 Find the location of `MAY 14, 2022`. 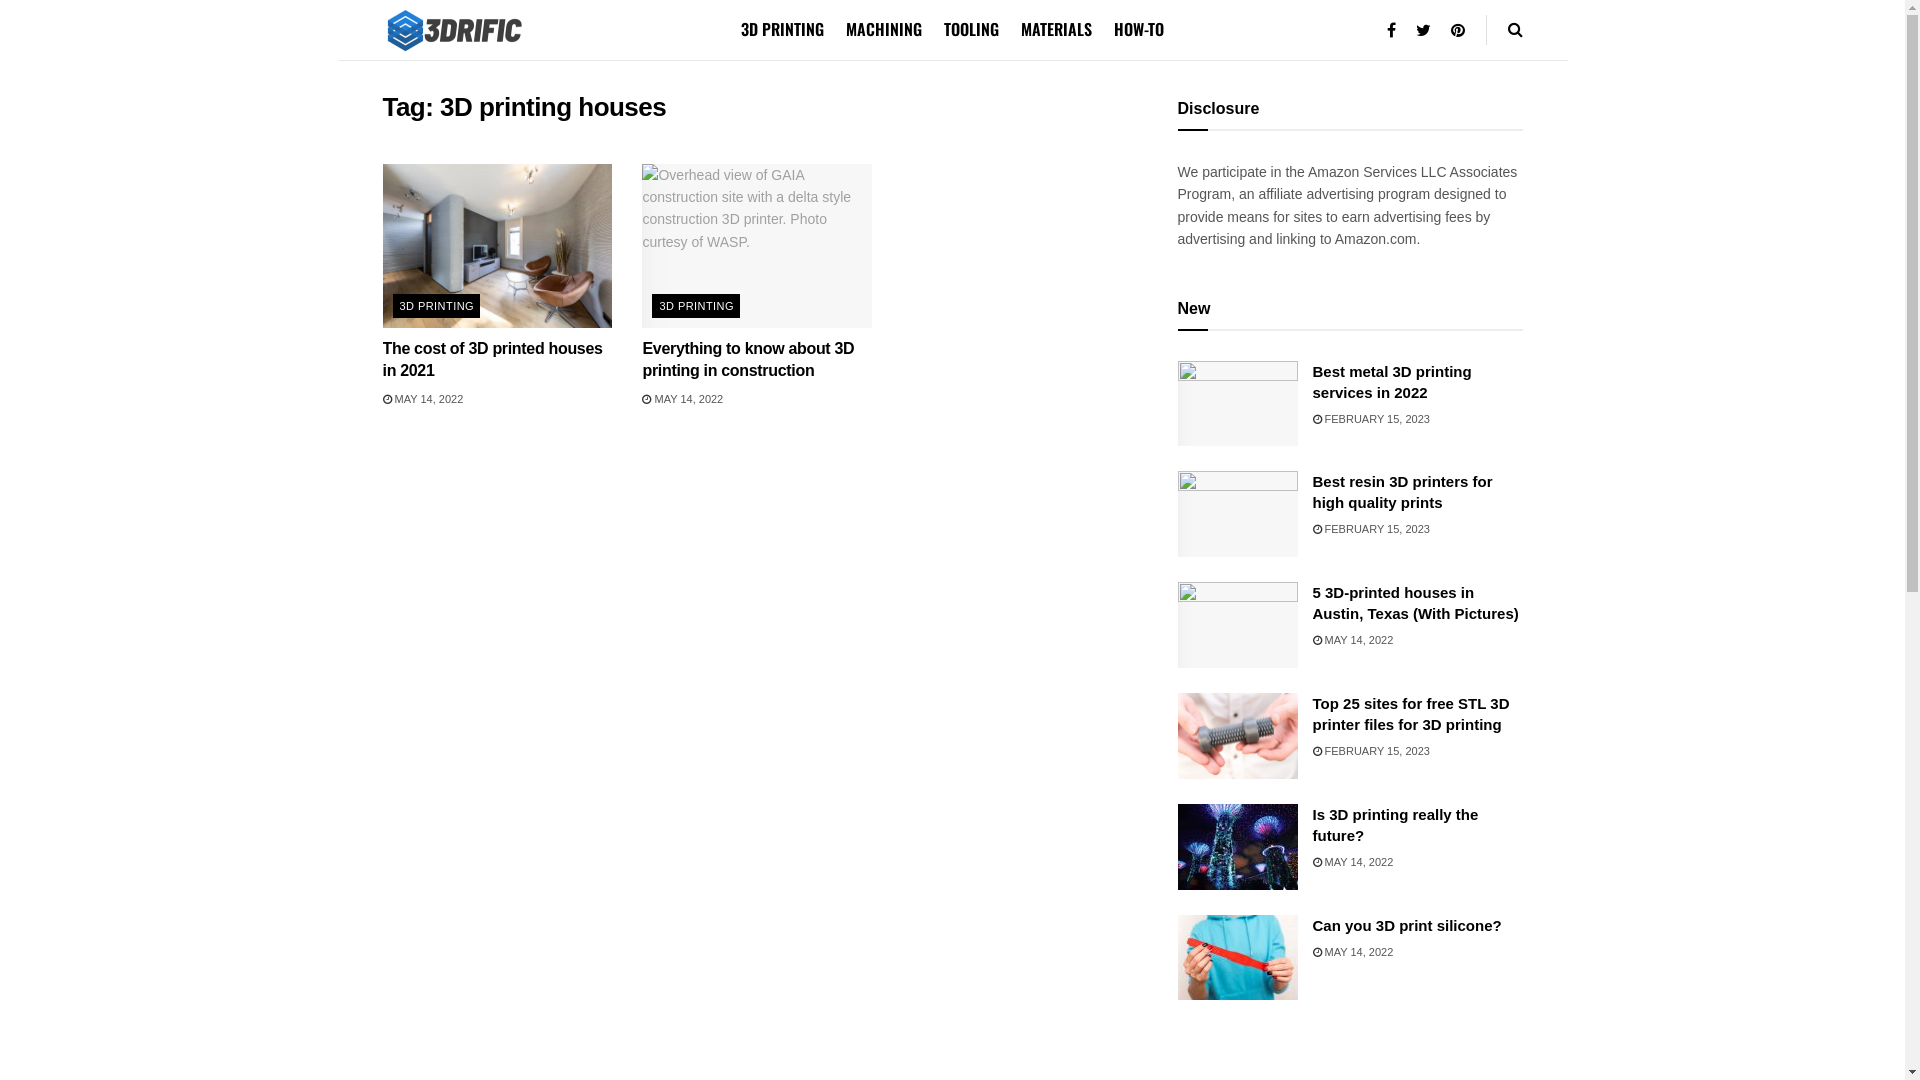

MAY 14, 2022 is located at coordinates (682, 399).